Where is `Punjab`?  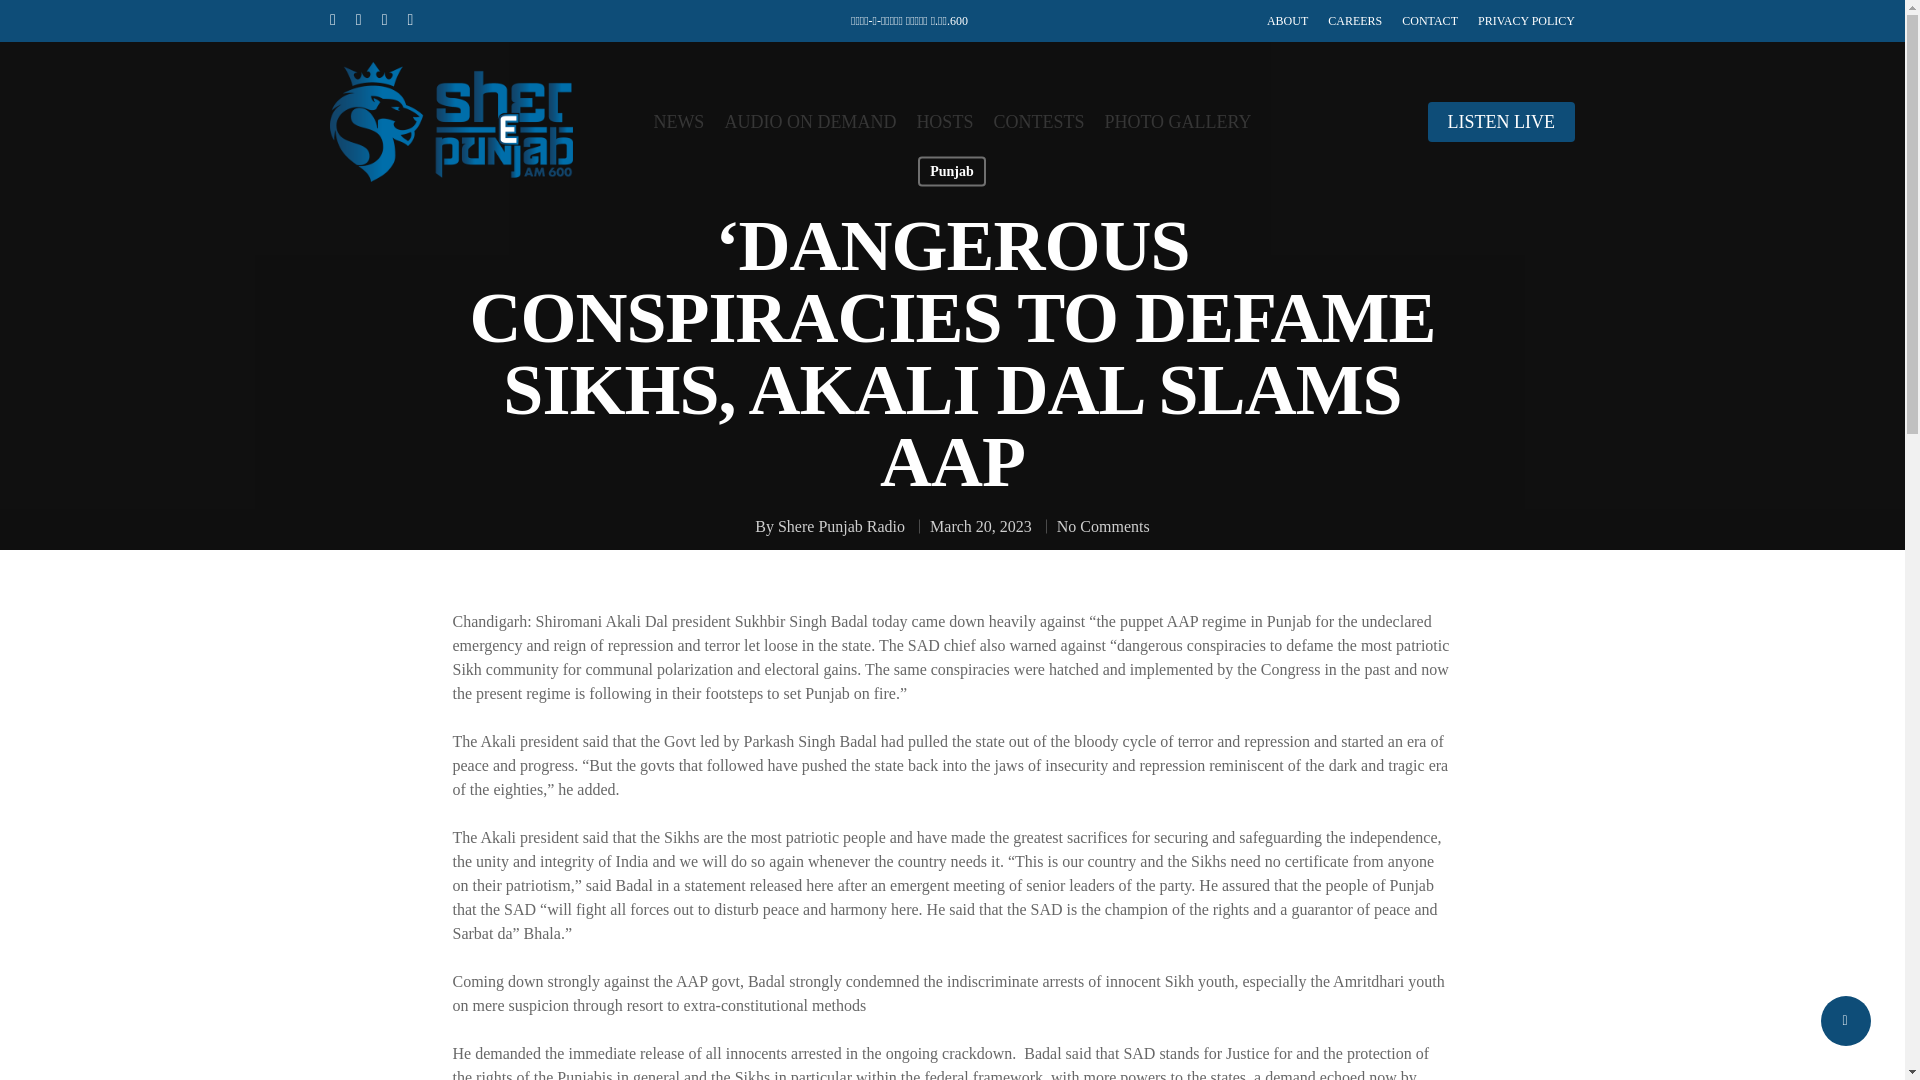
Punjab is located at coordinates (952, 170).